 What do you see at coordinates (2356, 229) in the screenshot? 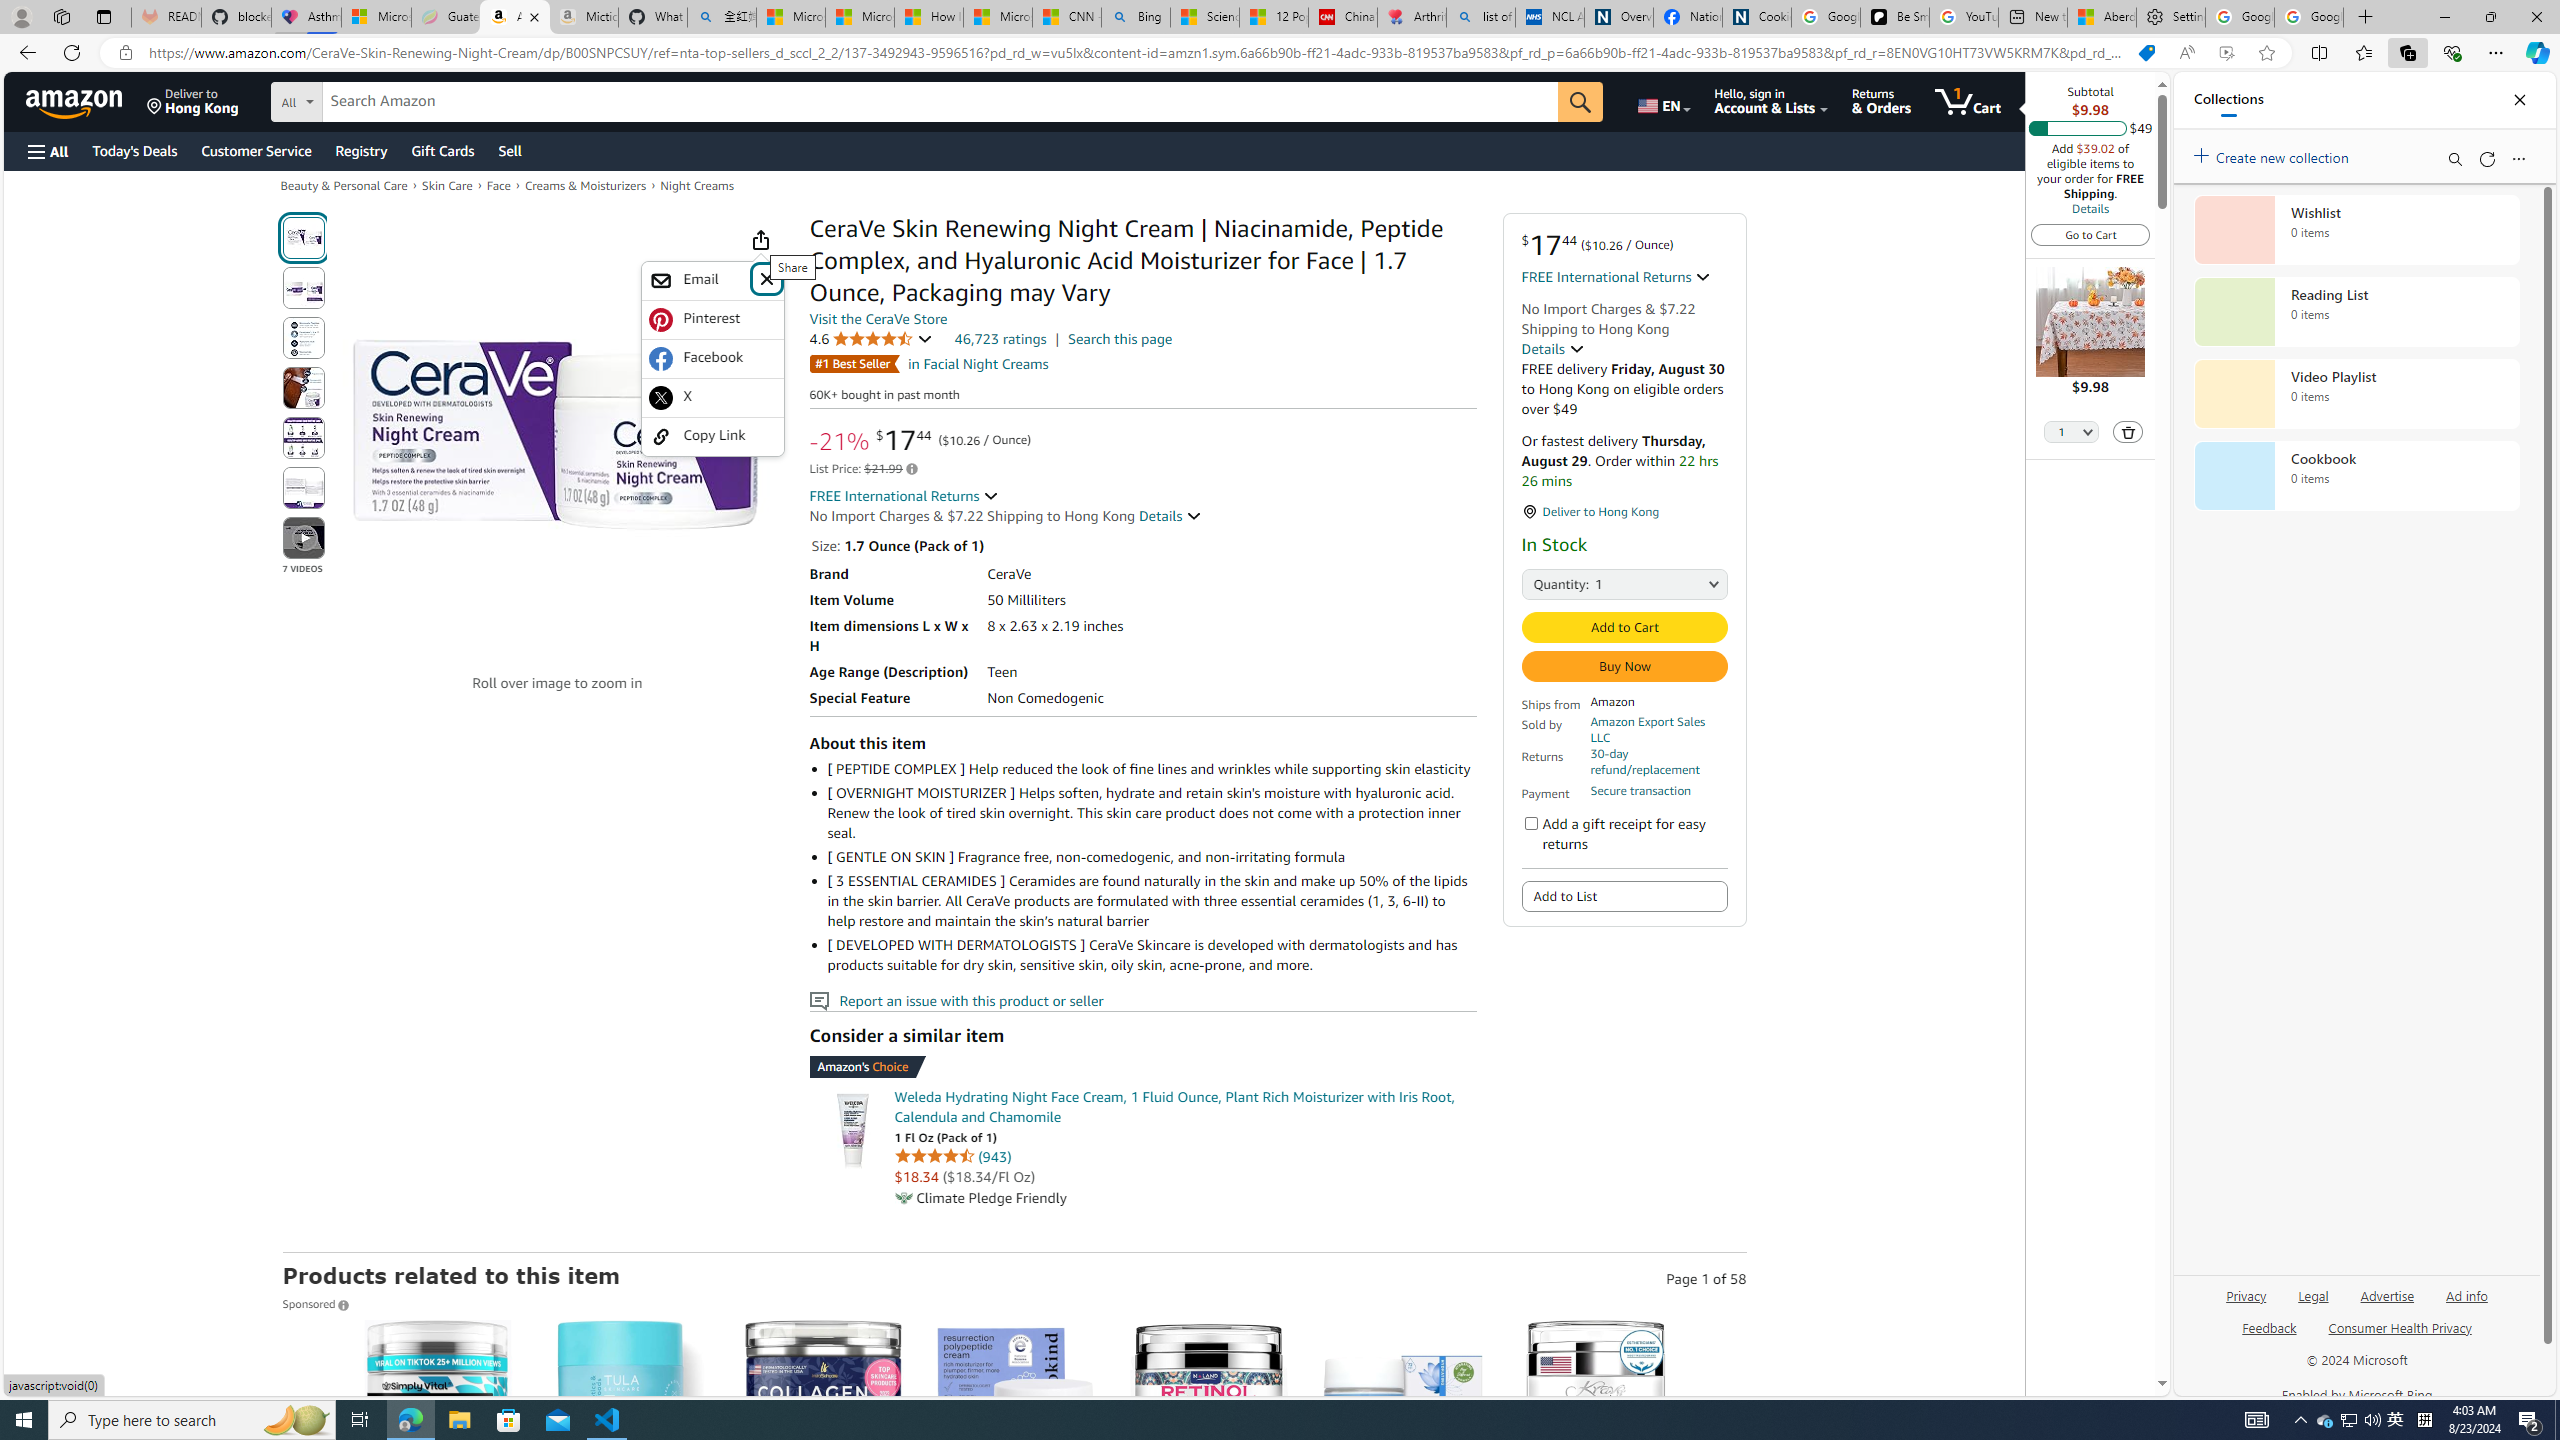
I see `Wishlist collection, 0 items` at bounding box center [2356, 229].